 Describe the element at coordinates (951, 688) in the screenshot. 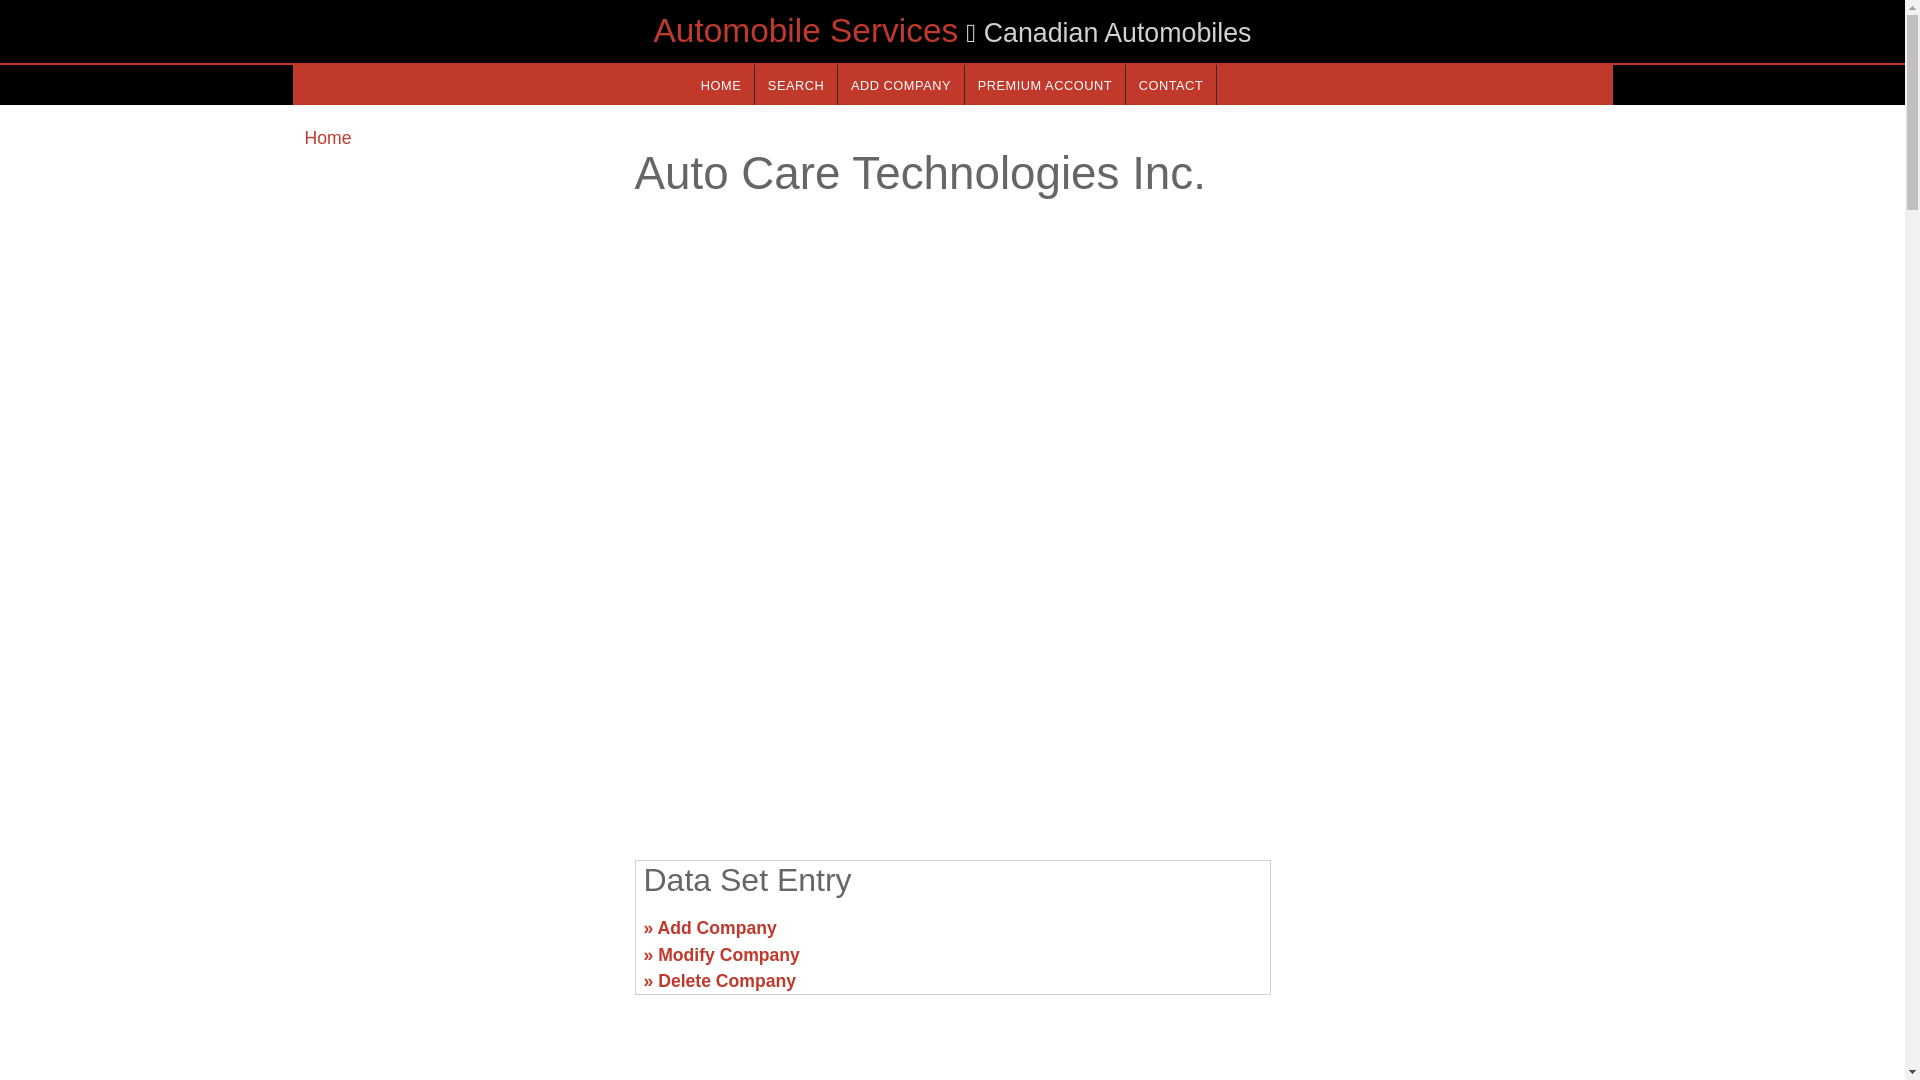

I see `Advertisement` at that location.